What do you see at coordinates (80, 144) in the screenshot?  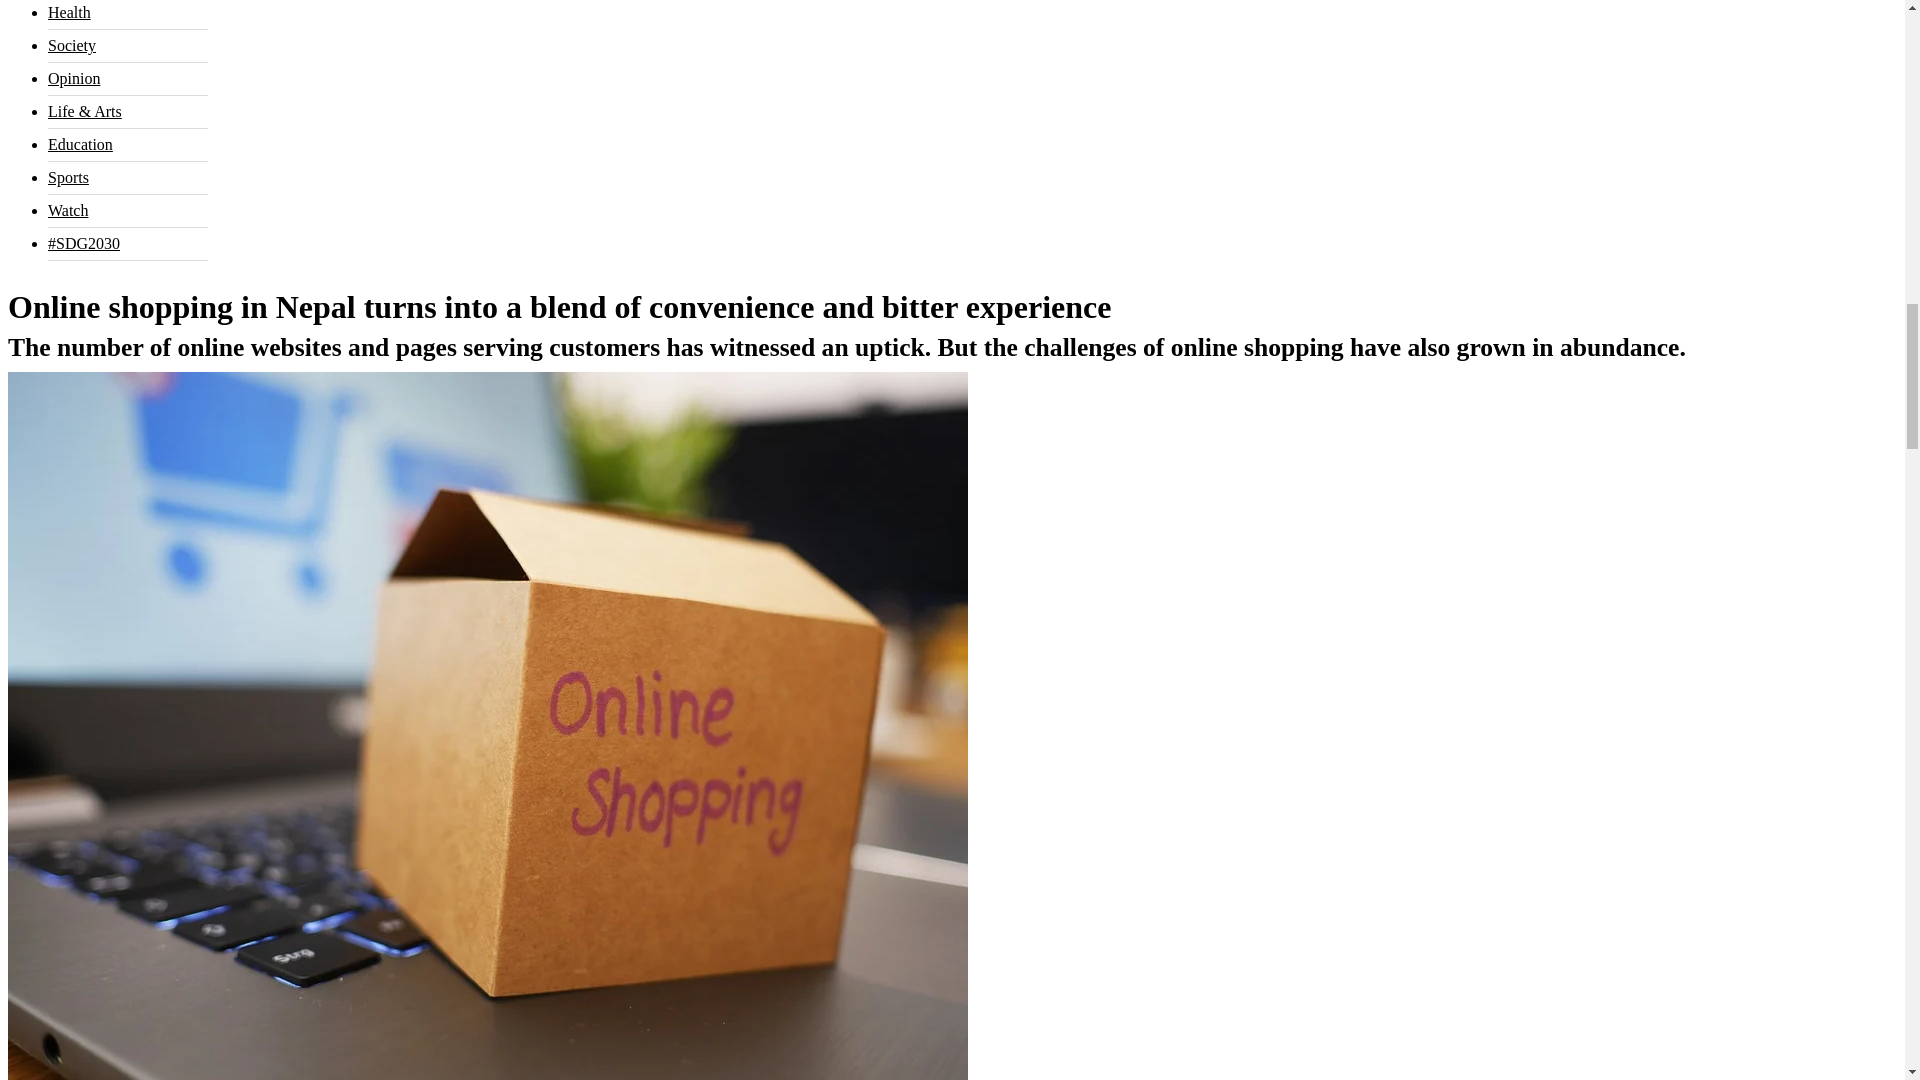 I see `Education` at bounding box center [80, 144].